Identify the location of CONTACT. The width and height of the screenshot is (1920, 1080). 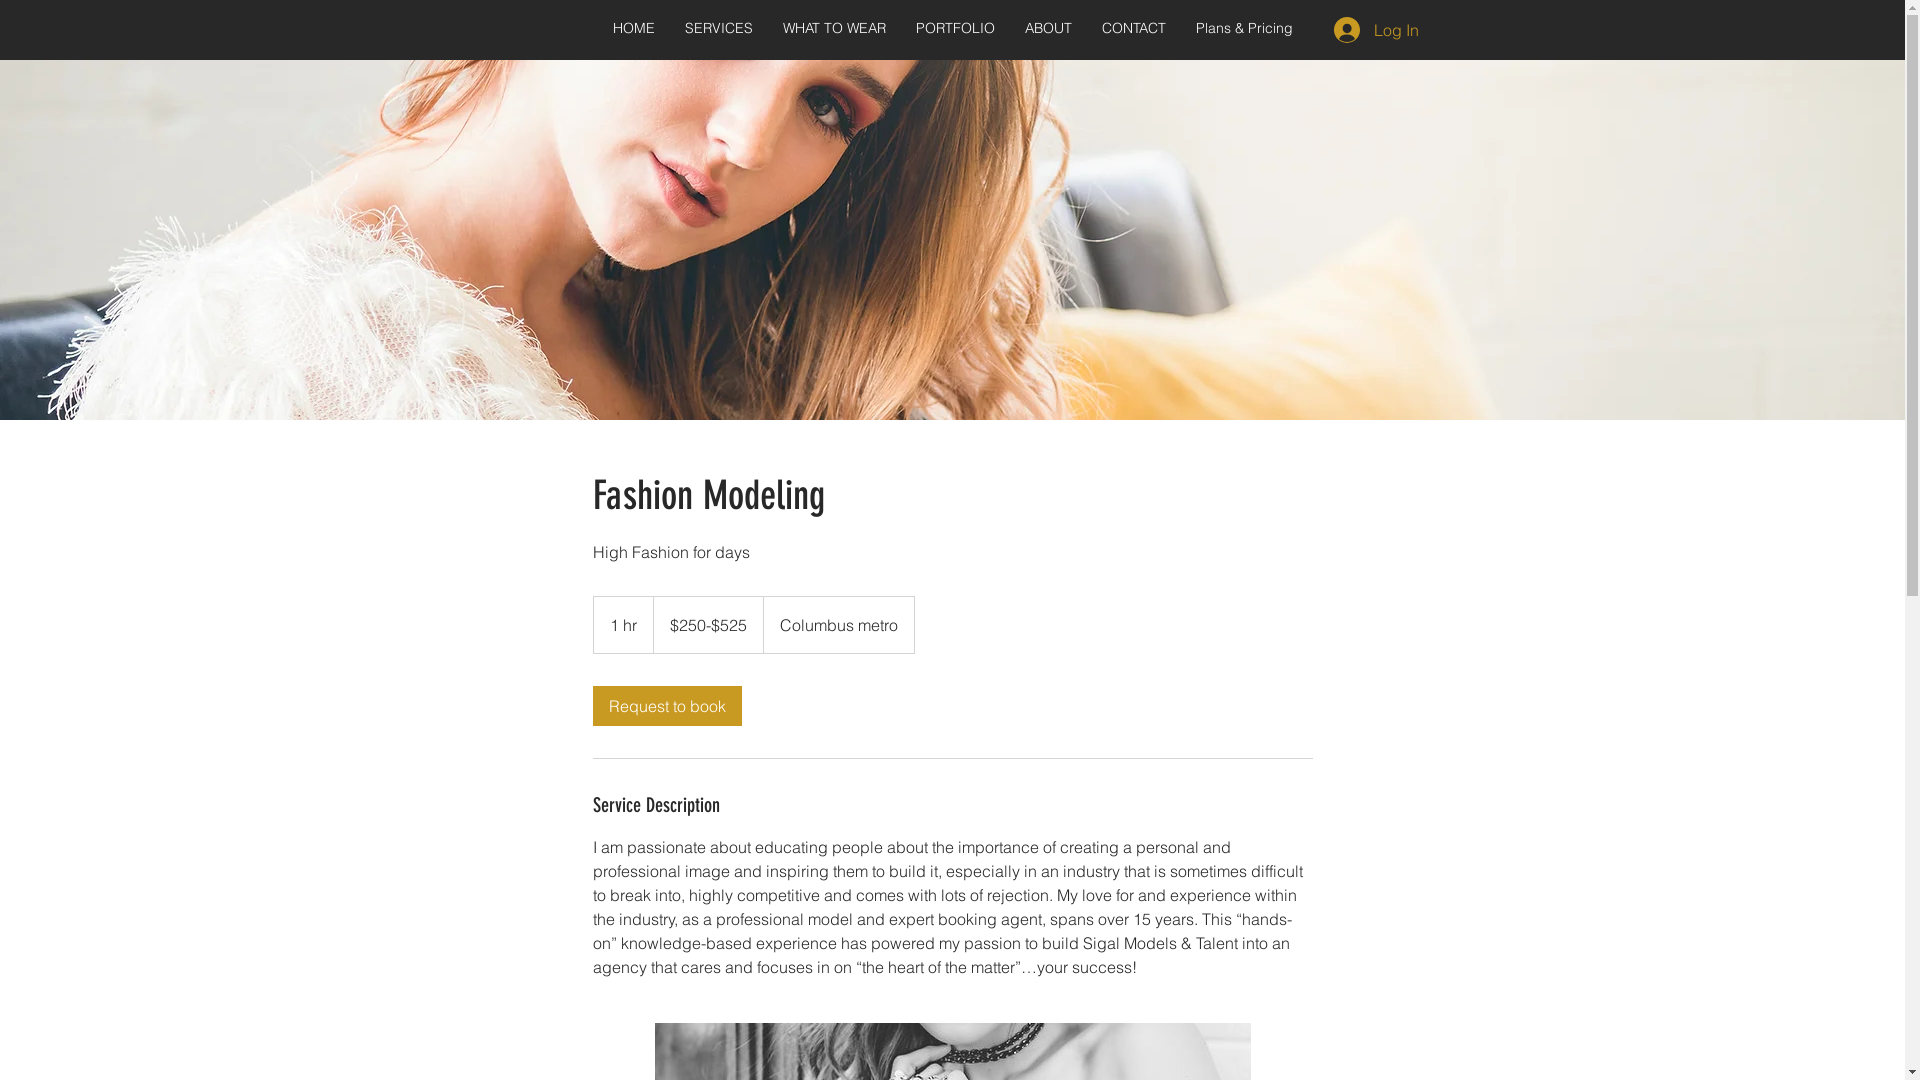
(1134, 28).